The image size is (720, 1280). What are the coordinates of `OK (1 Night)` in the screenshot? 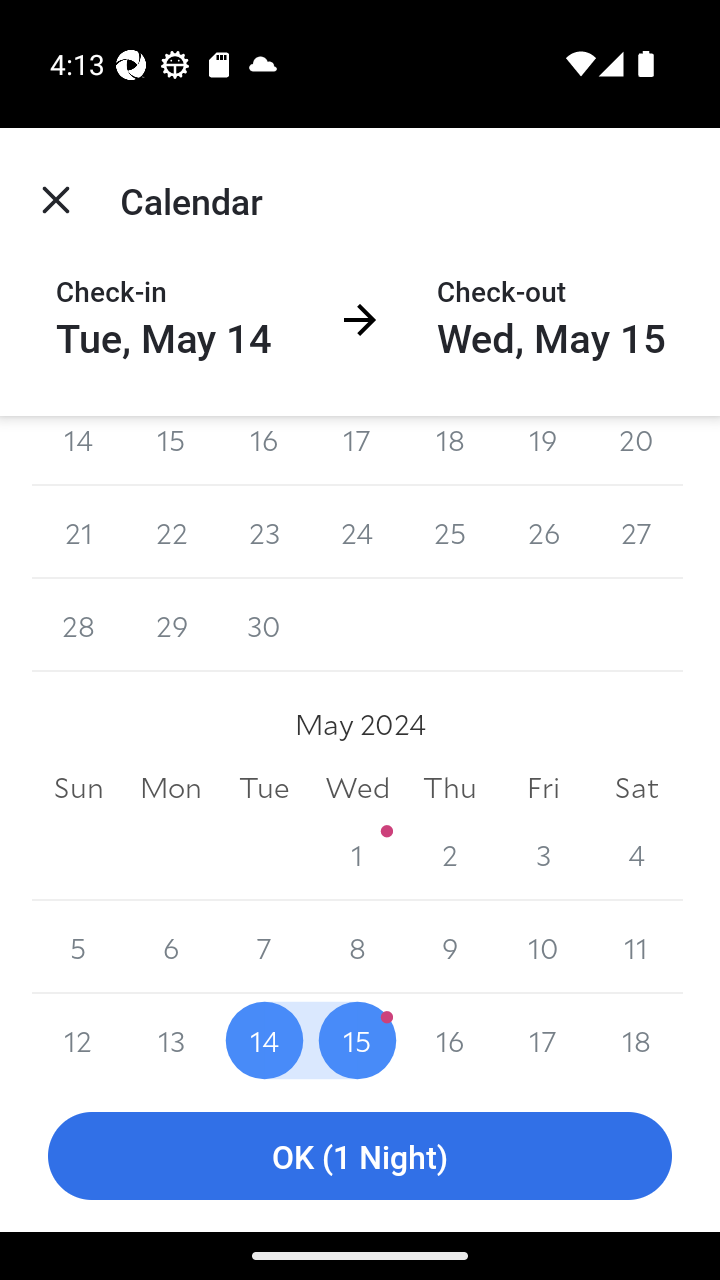 It's located at (360, 1156).